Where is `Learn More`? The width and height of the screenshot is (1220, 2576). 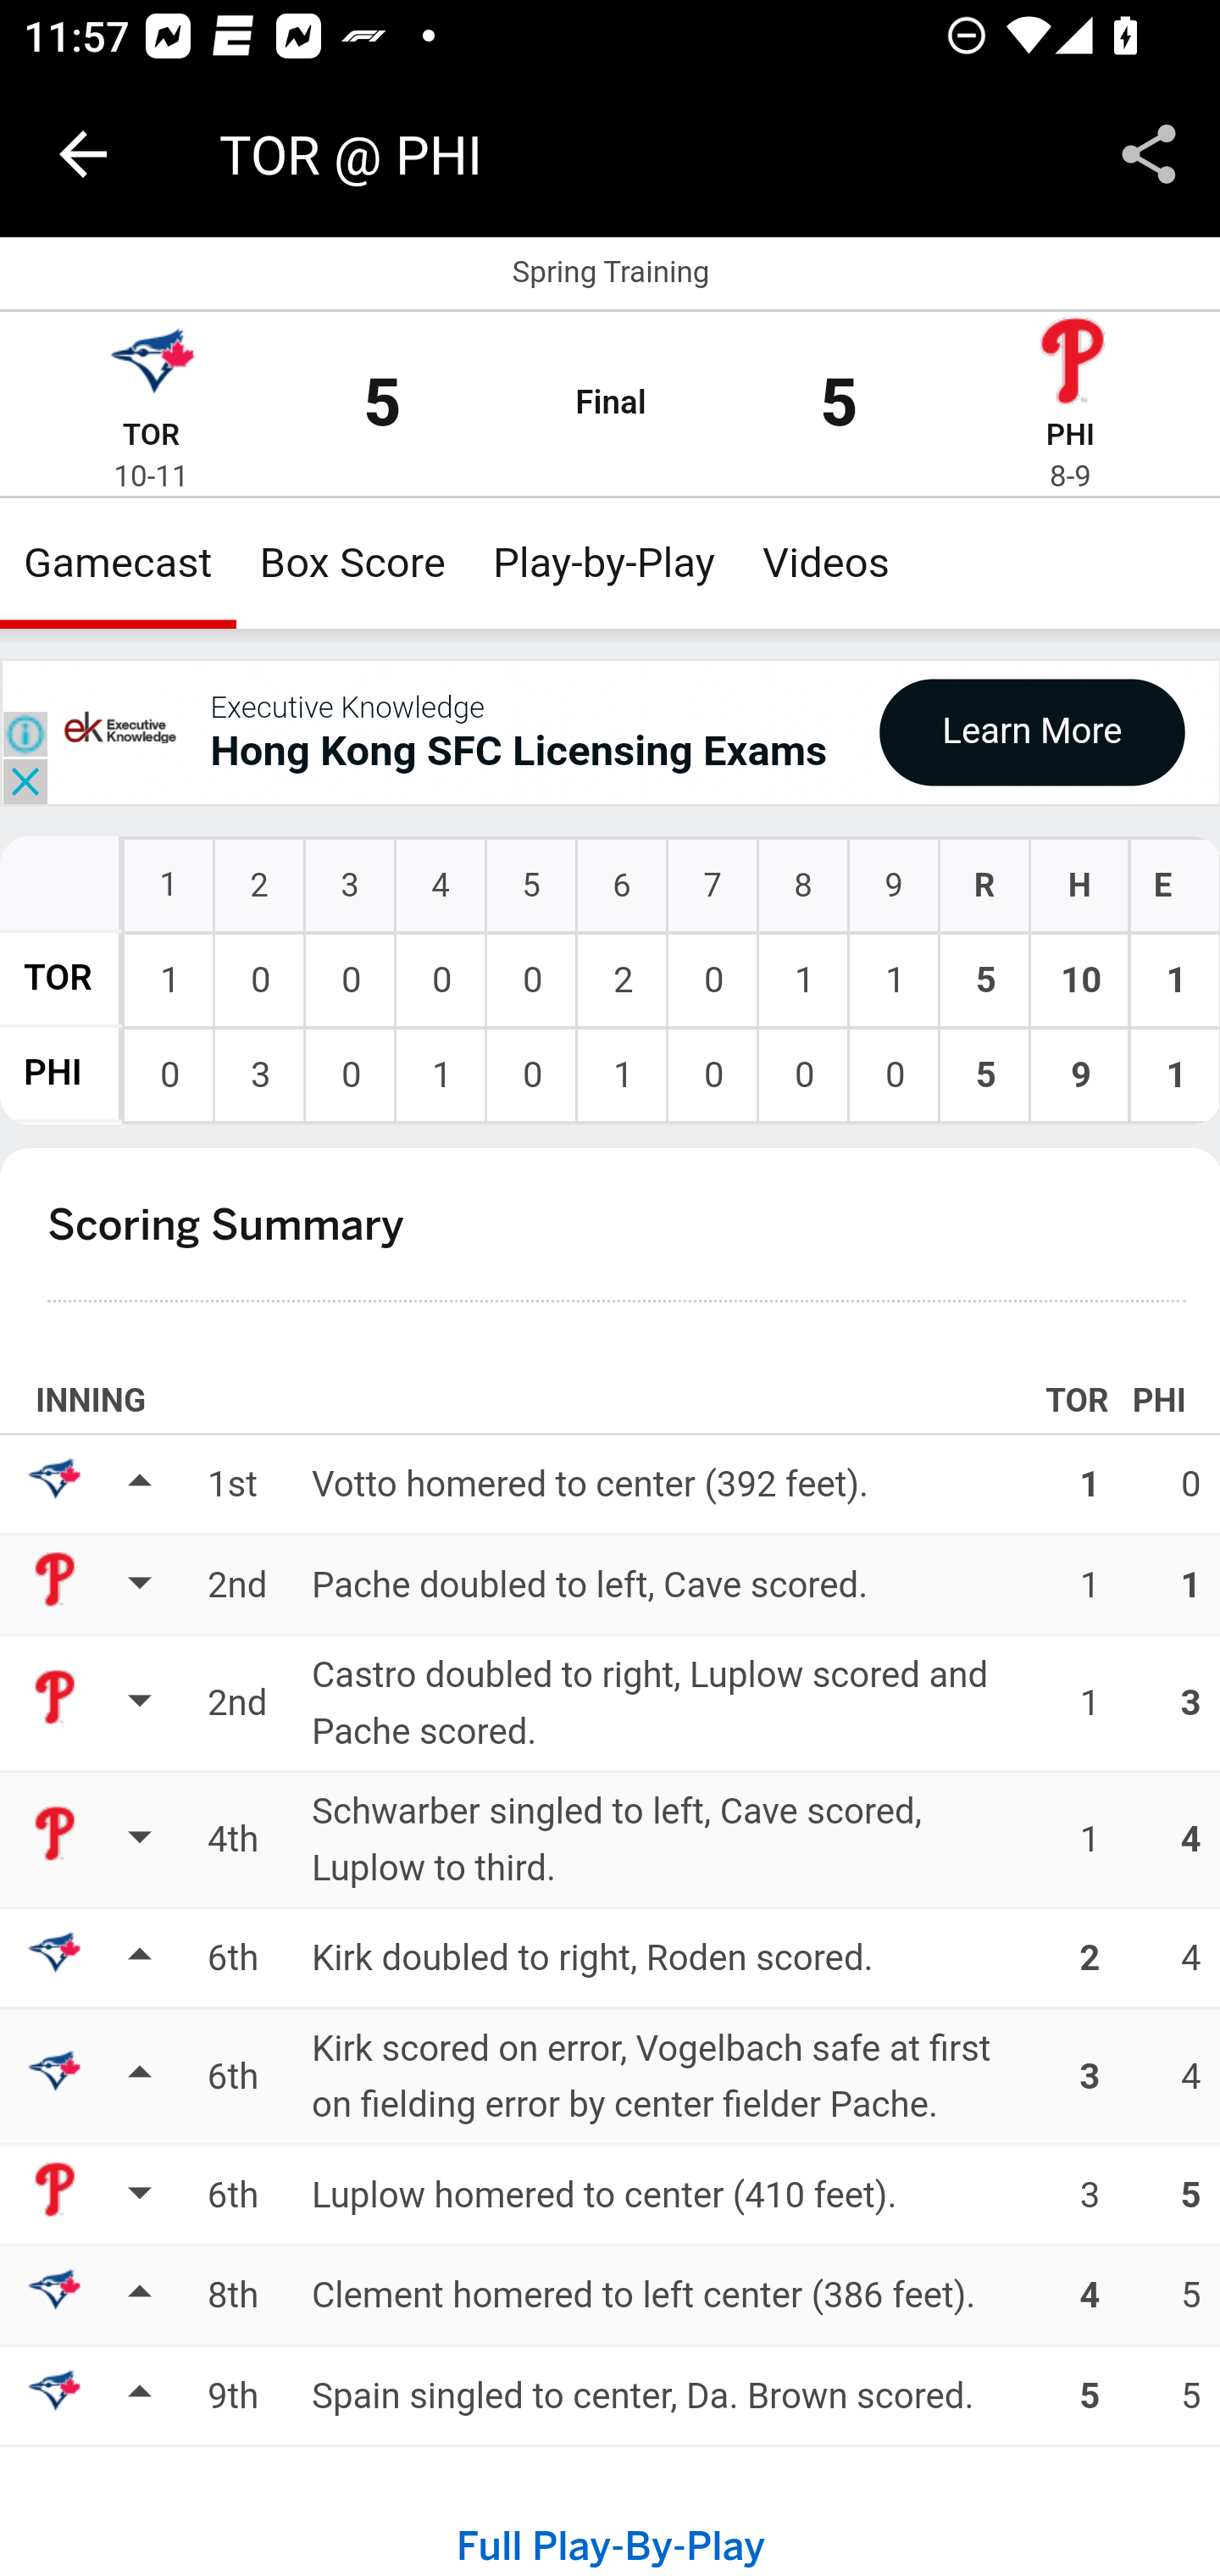
Learn More is located at coordinates (1031, 731).